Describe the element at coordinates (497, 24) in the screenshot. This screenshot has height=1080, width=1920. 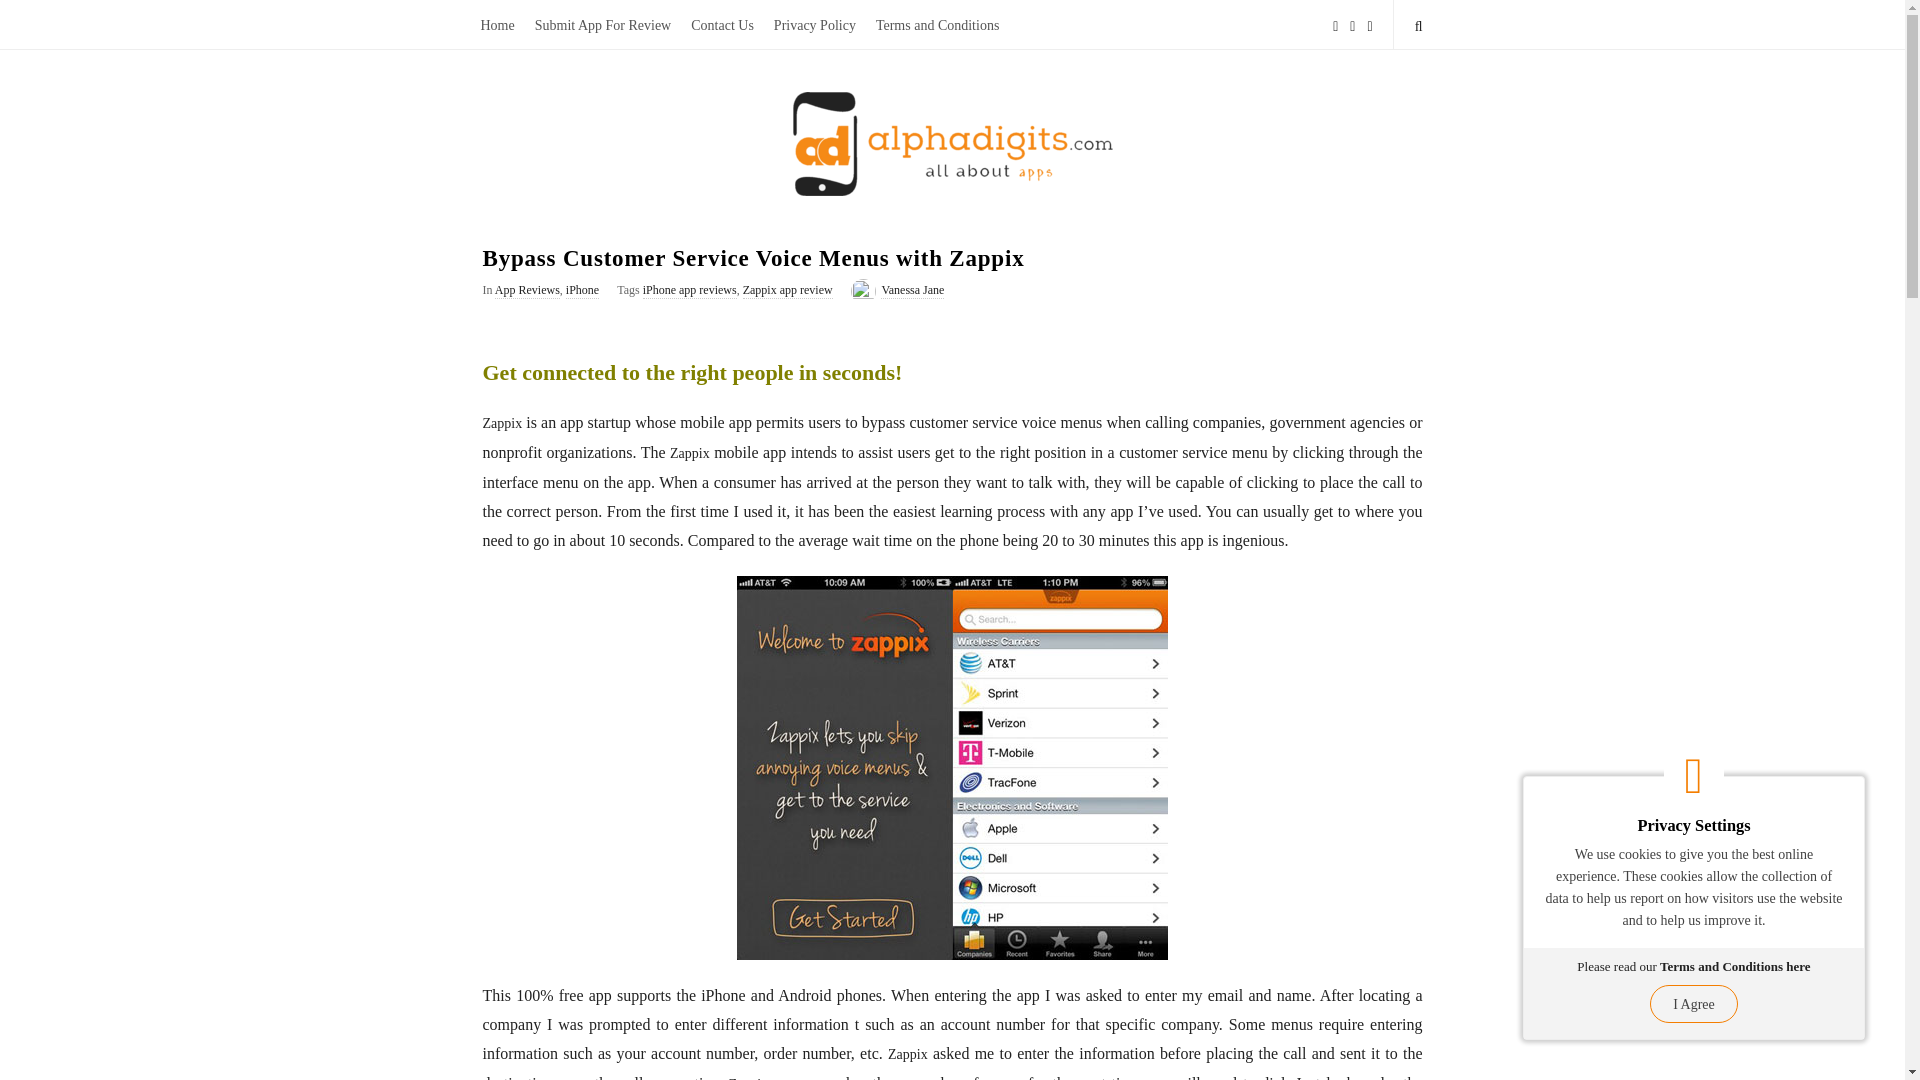
I see `Home` at that location.